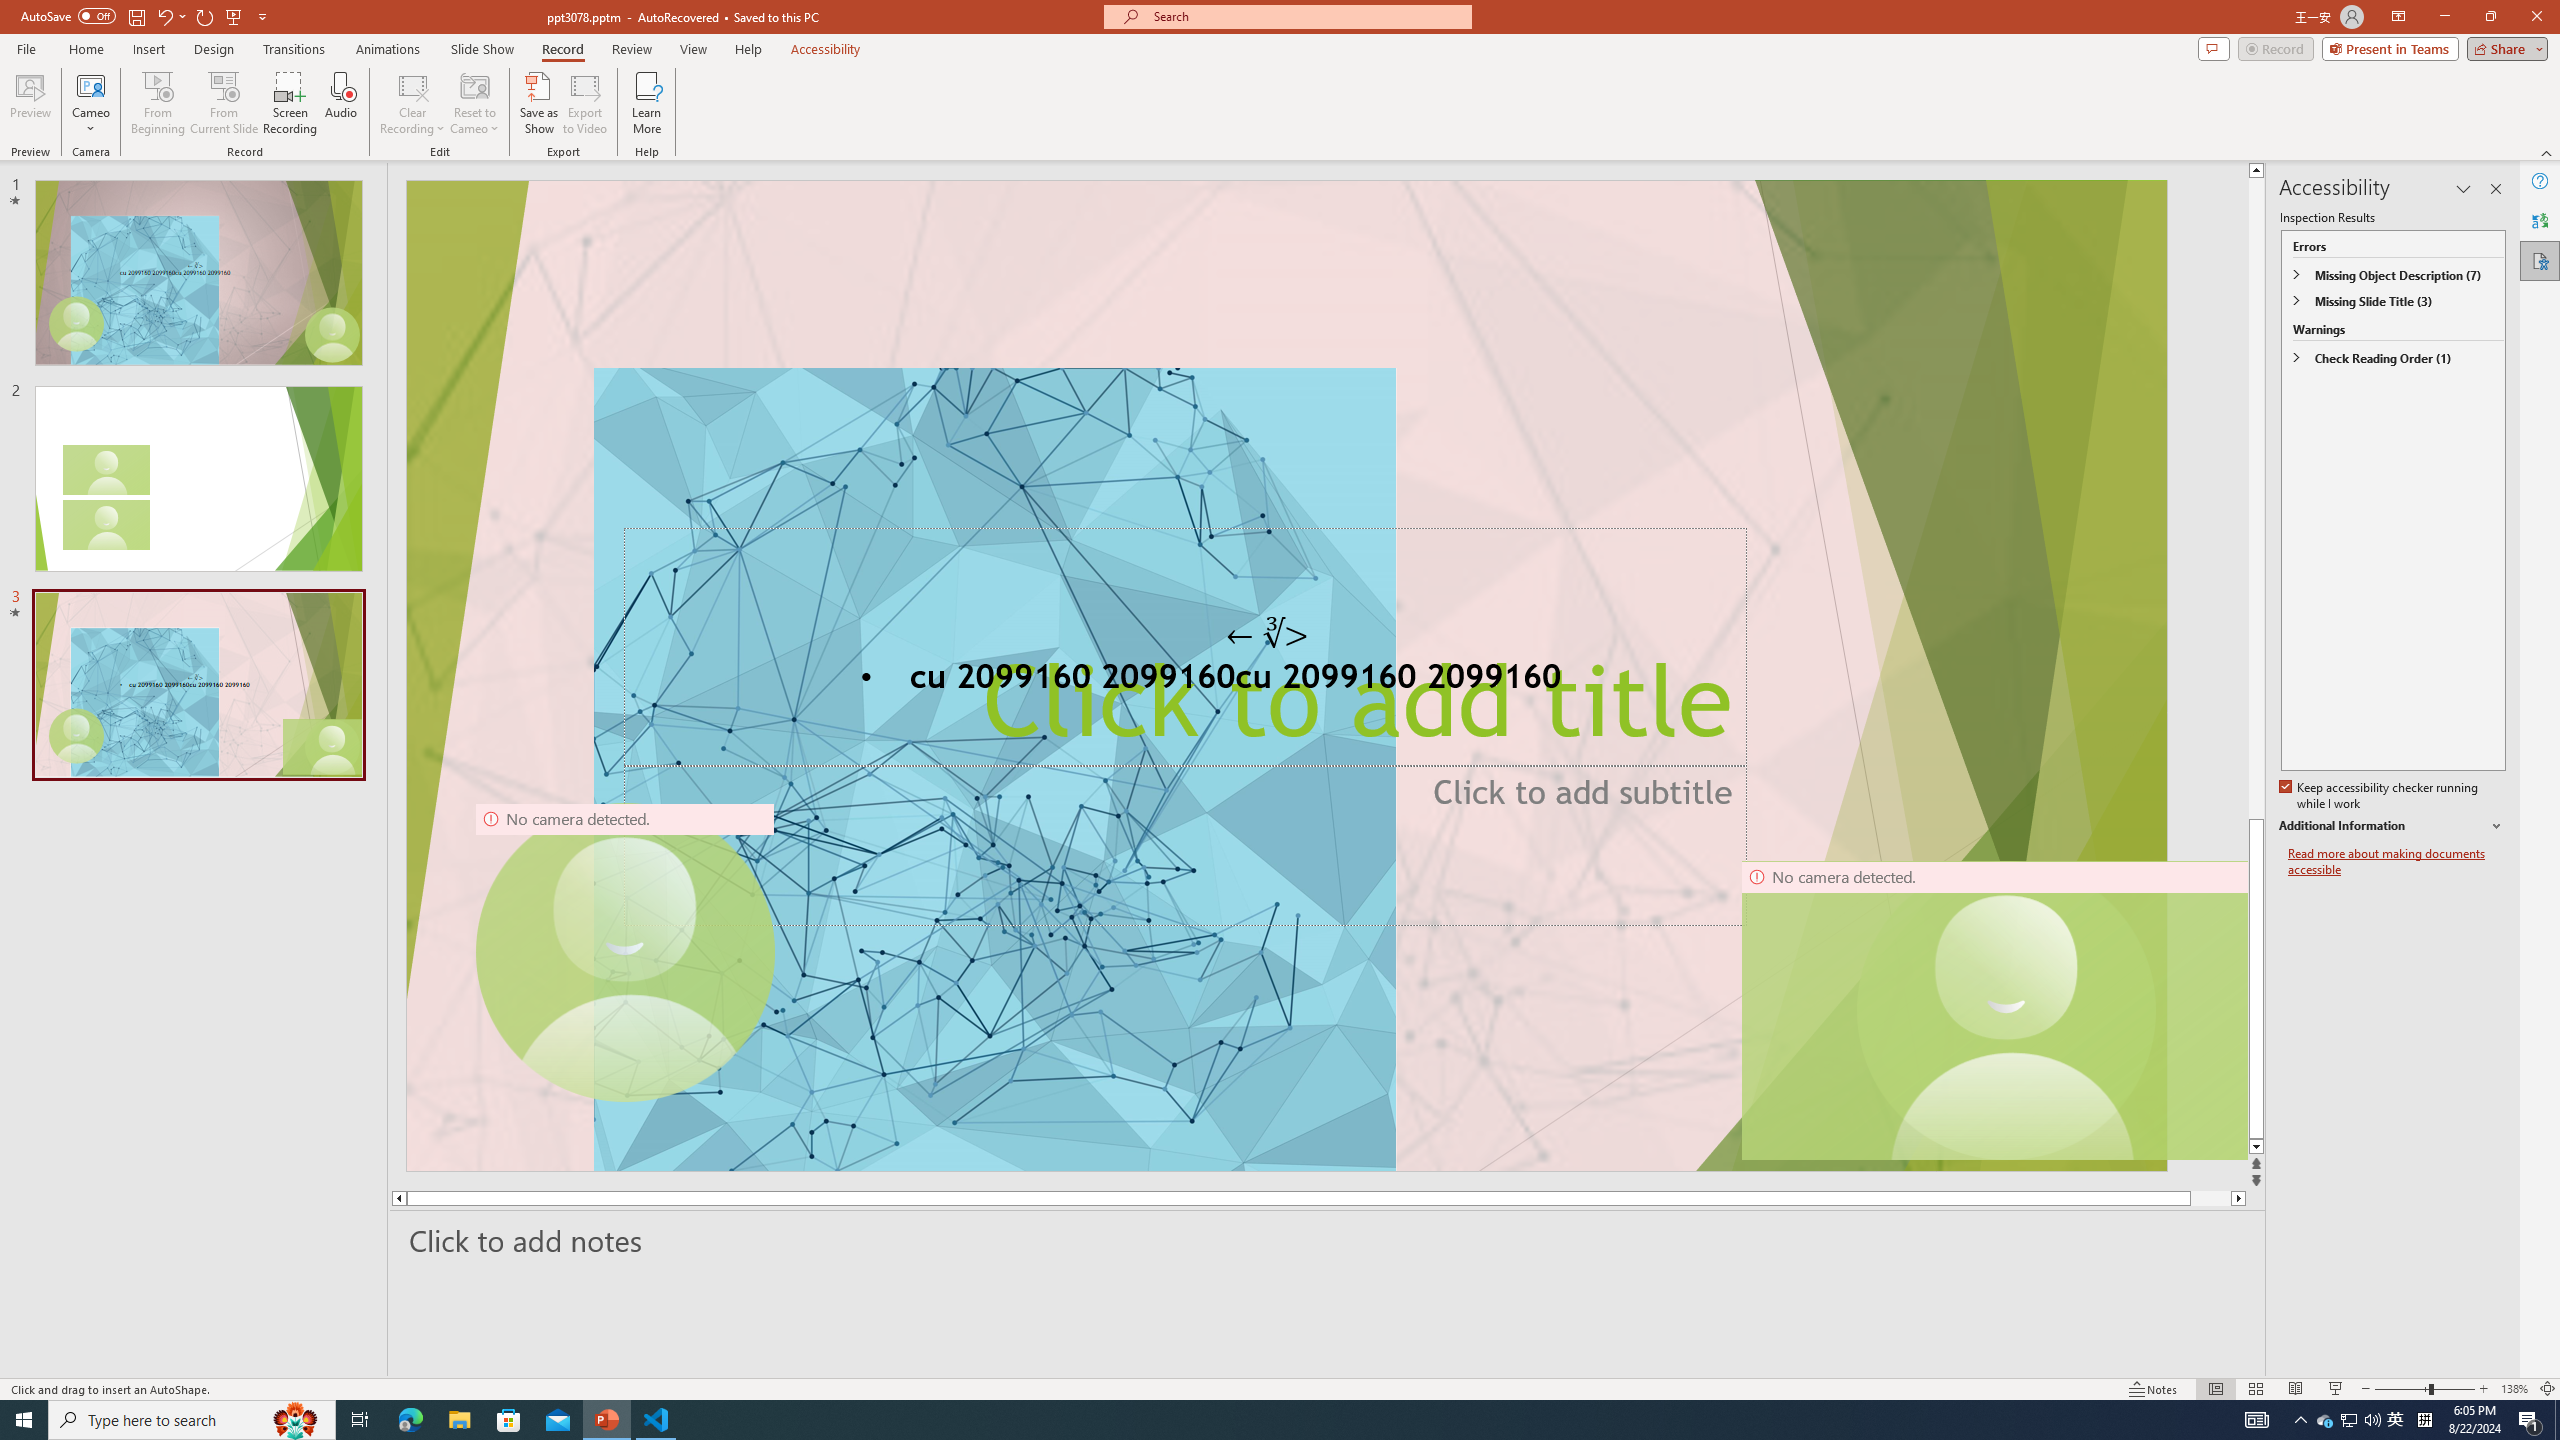 Image resolution: width=2560 pixels, height=1440 pixels. What do you see at coordinates (2380, 796) in the screenshot?
I see `Keep accessibility checker running while I work` at bounding box center [2380, 796].